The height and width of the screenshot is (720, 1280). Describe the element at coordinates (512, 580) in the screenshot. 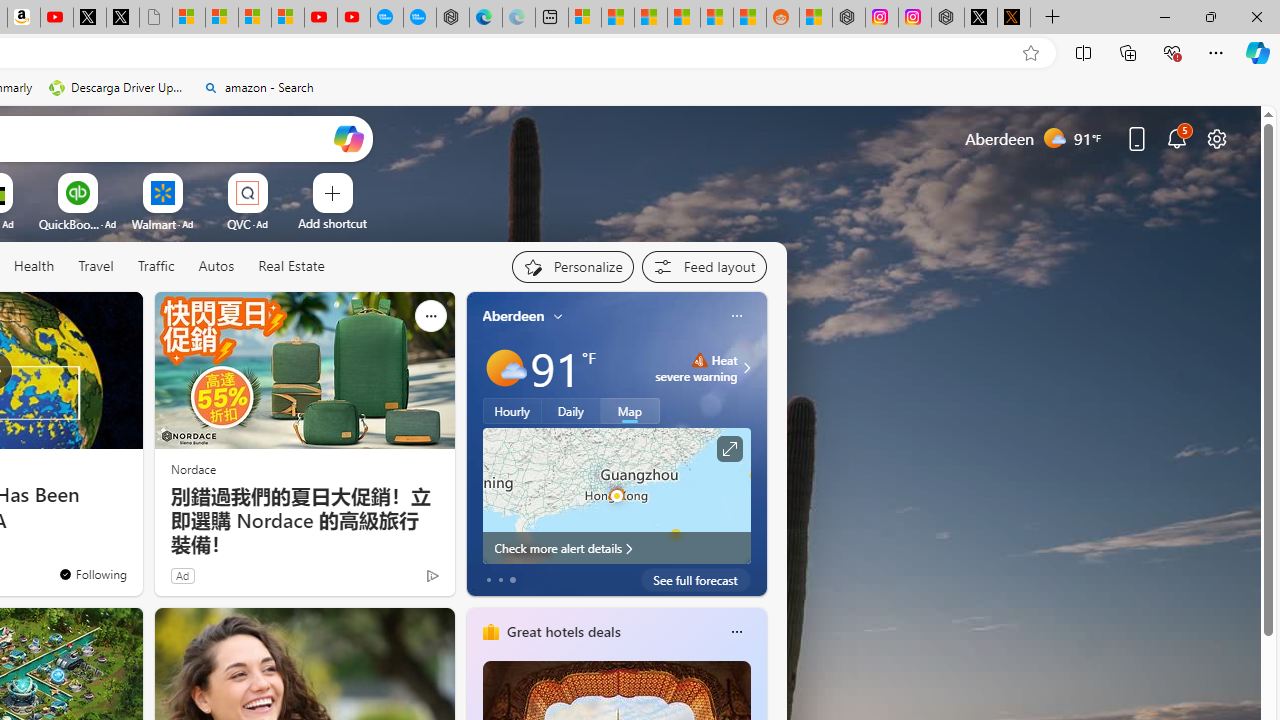

I see `tab-2` at that location.